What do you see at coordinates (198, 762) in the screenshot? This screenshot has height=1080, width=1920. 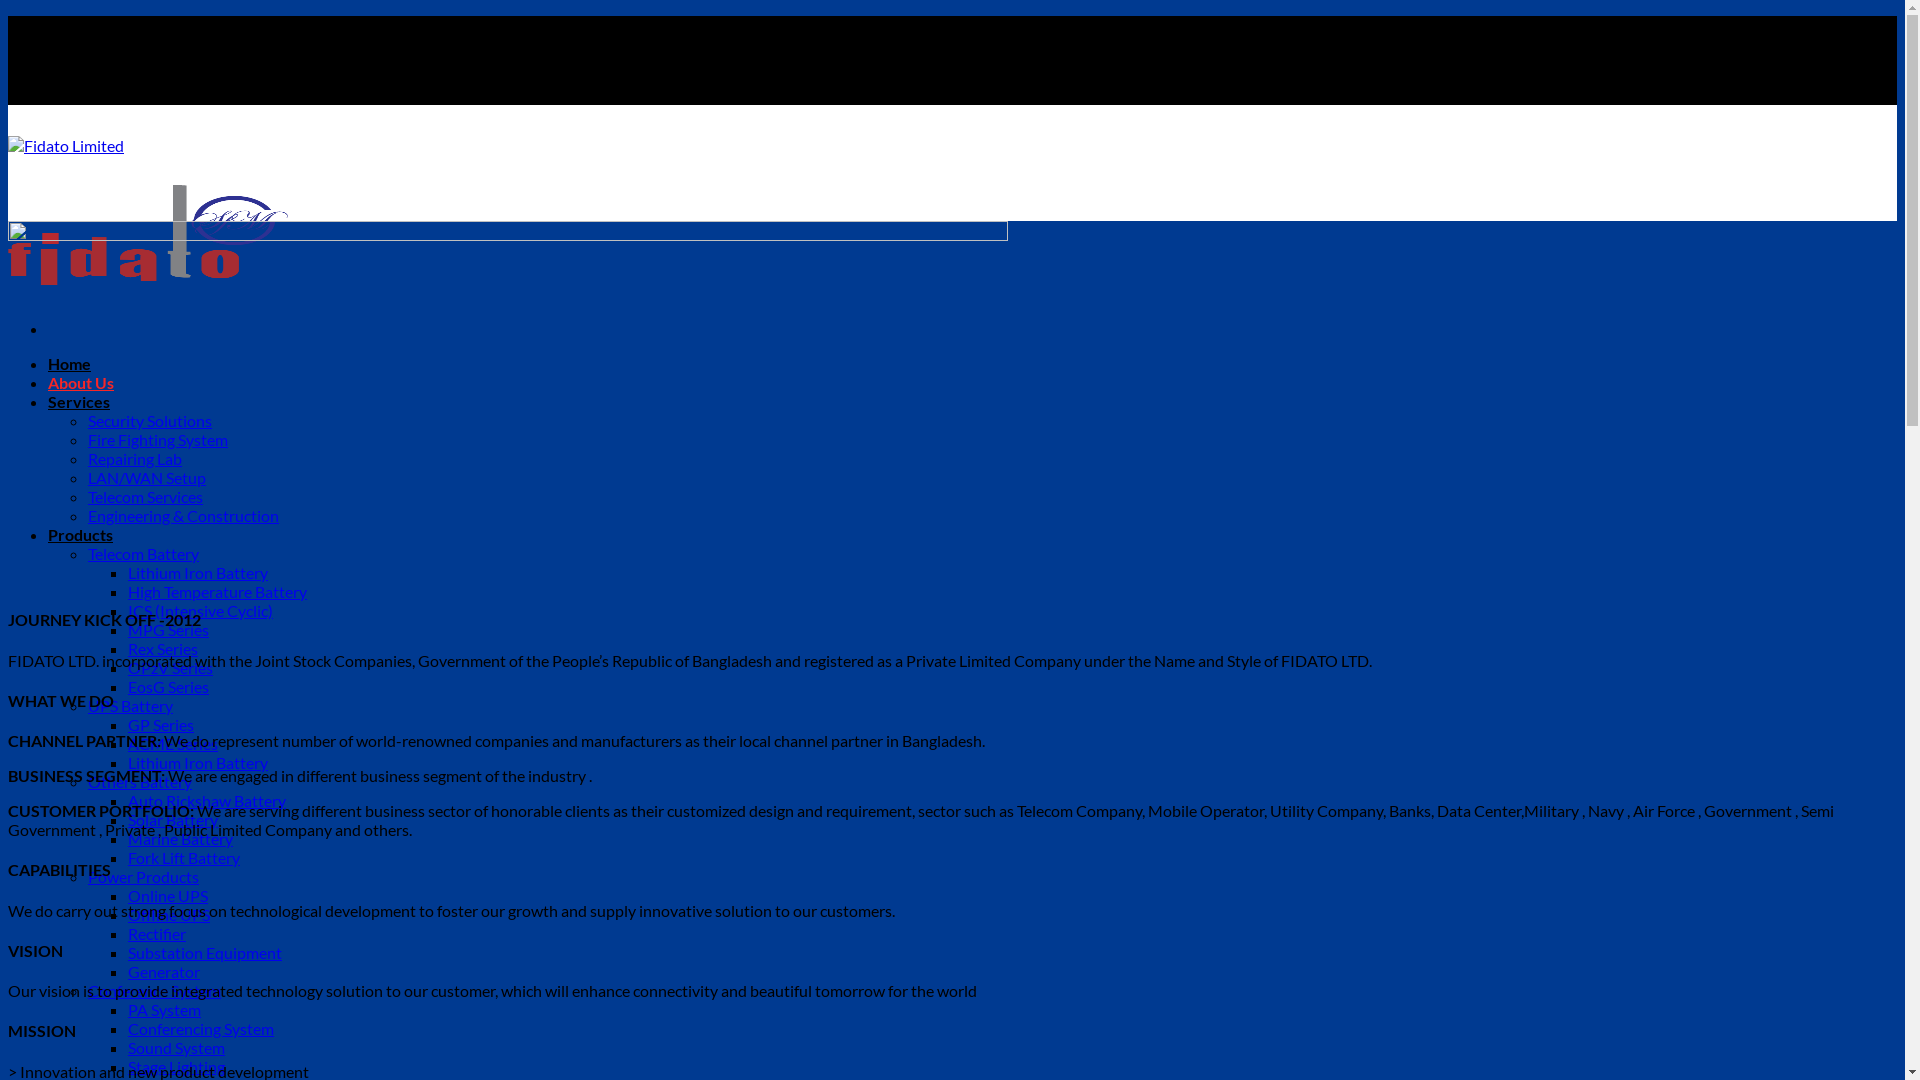 I see `Lithium Iron Battery` at bounding box center [198, 762].